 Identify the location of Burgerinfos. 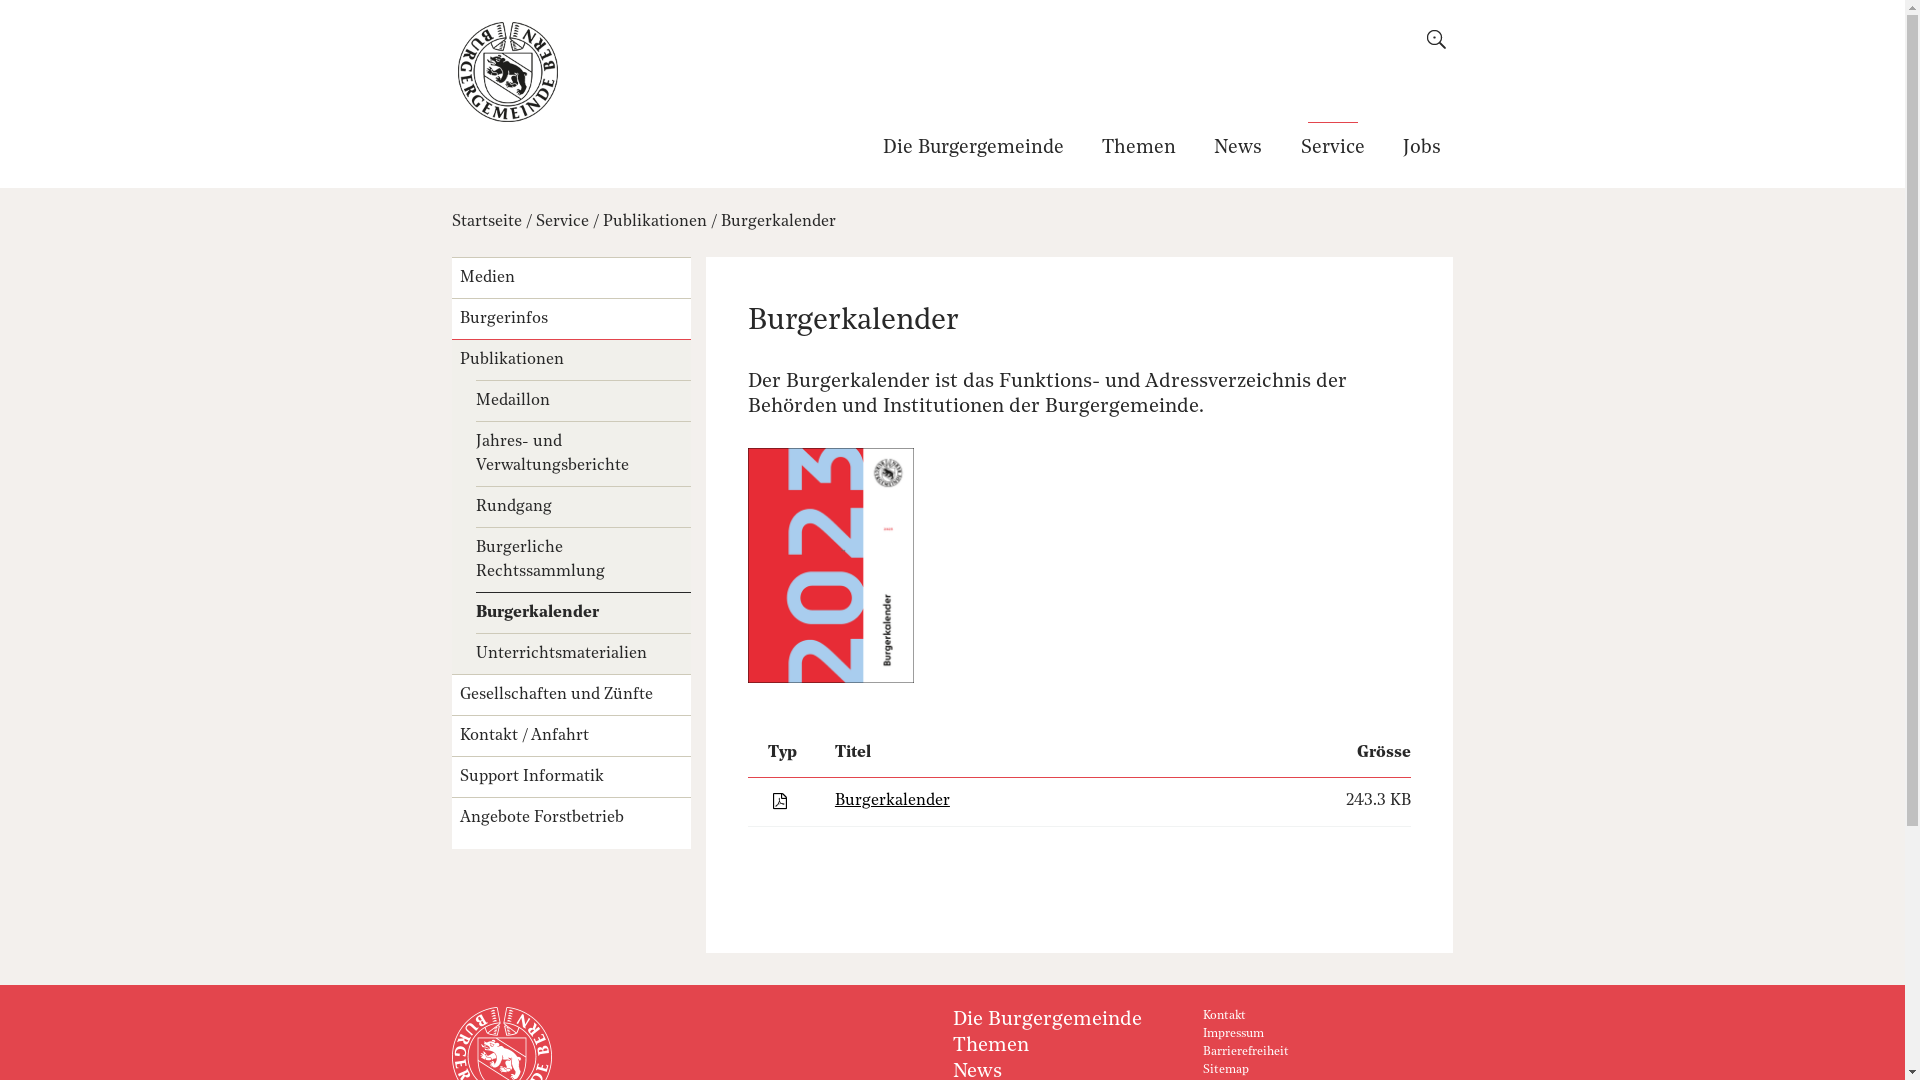
(571, 318).